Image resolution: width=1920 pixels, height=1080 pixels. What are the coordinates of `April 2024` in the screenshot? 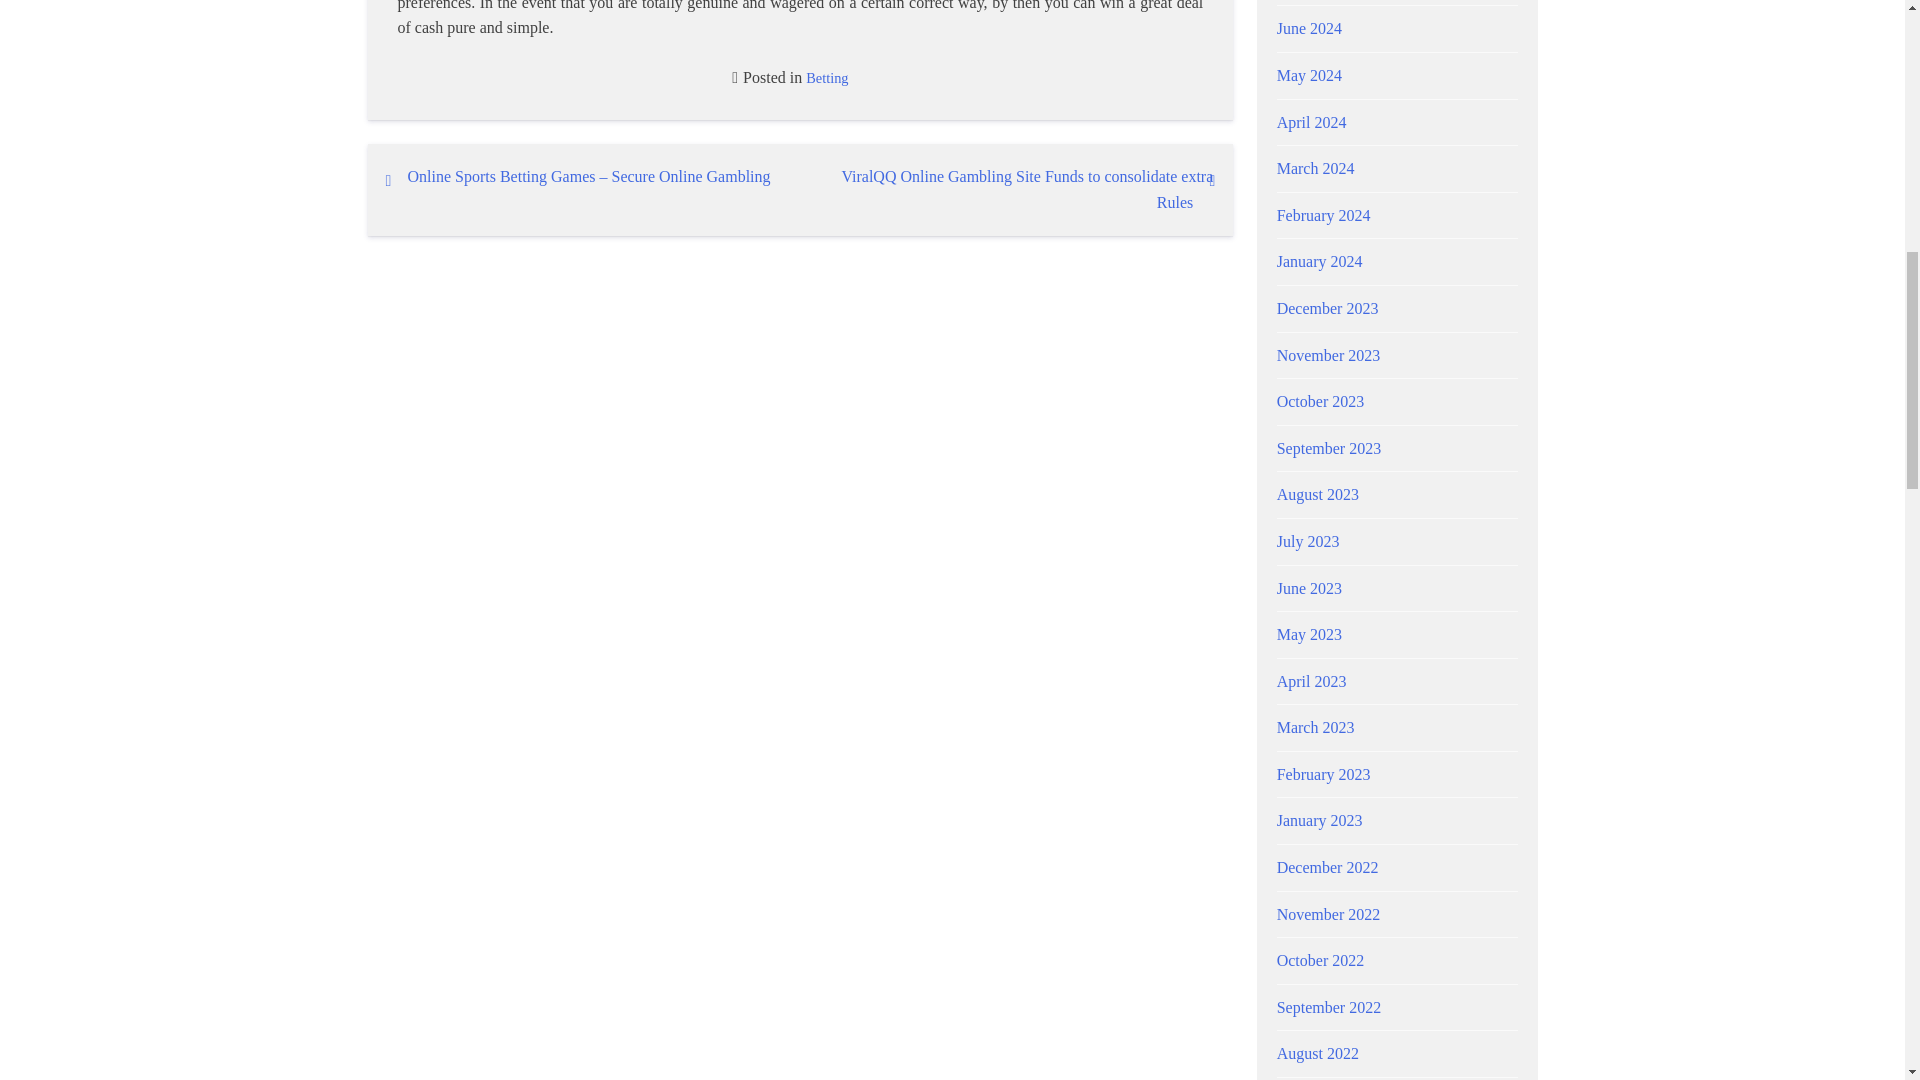 It's located at (1312, 122).